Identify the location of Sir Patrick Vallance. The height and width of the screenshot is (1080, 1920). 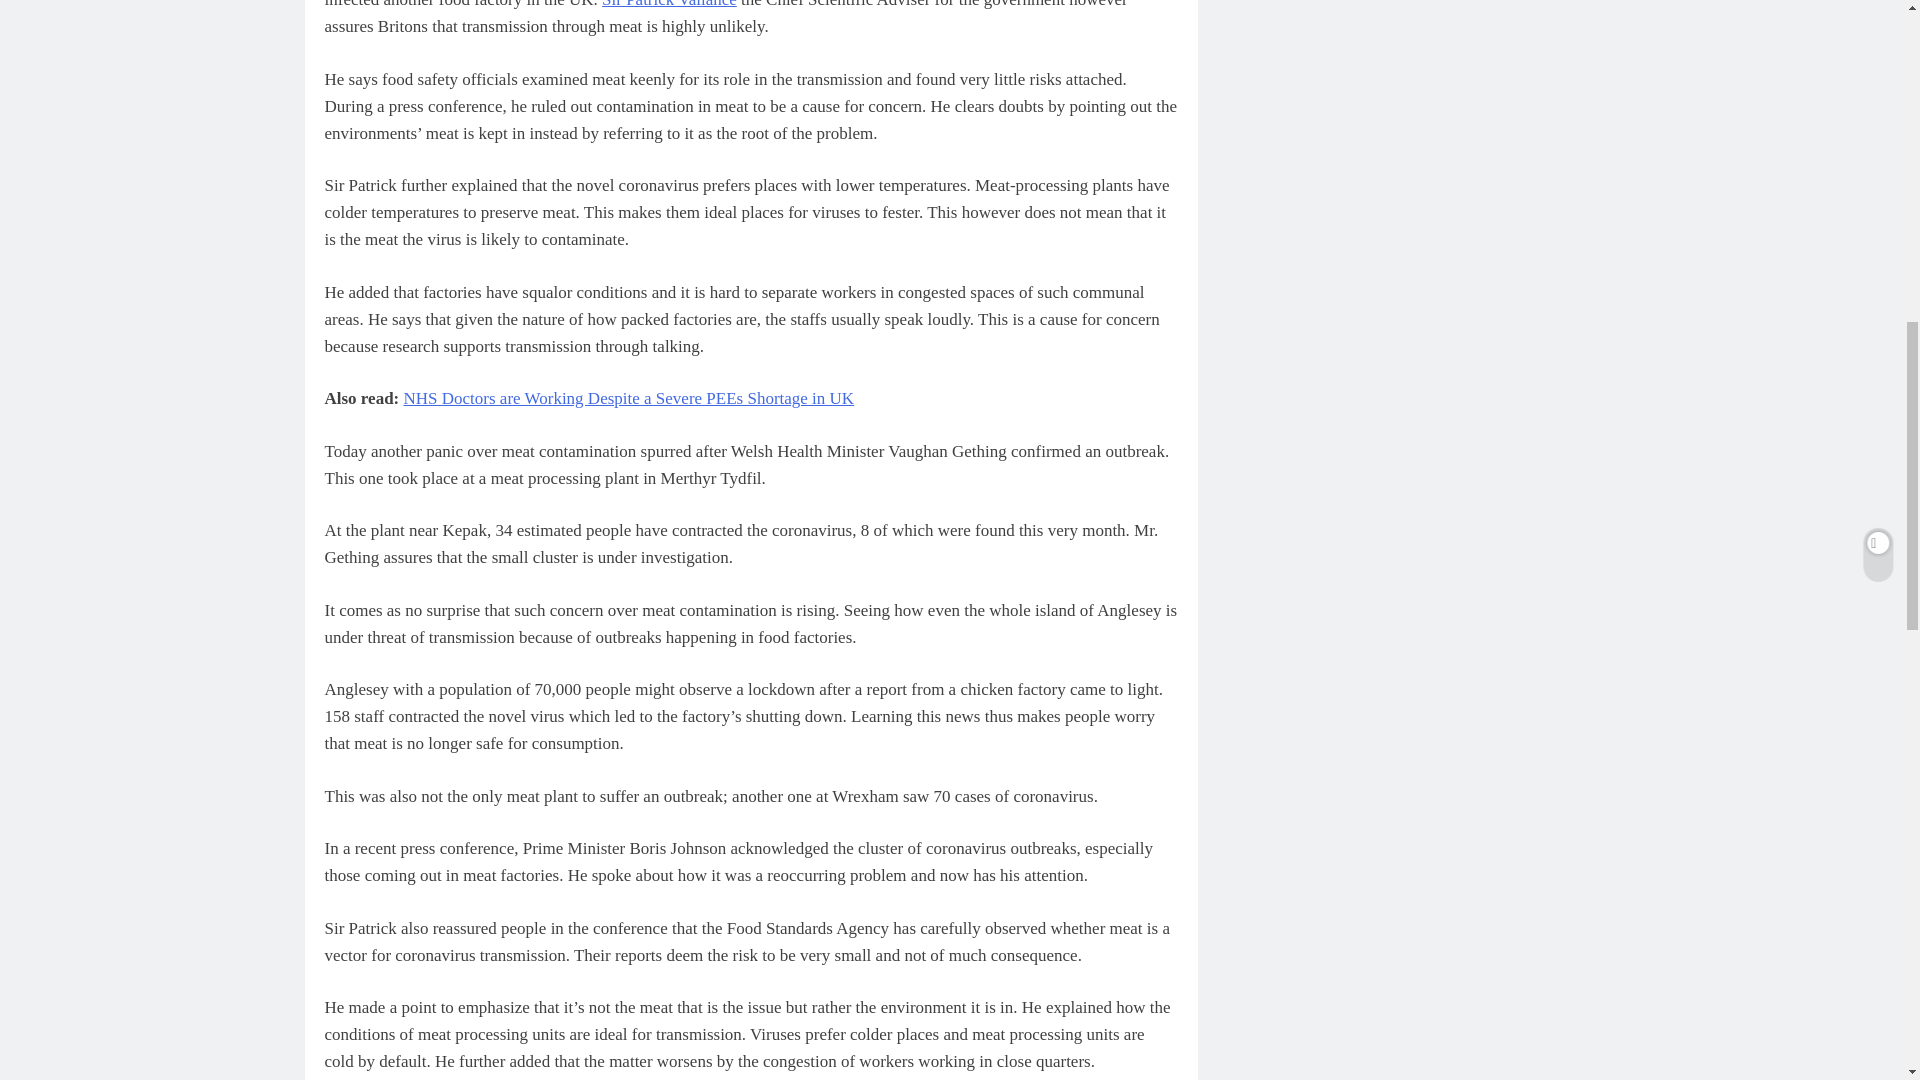
(670, 4).